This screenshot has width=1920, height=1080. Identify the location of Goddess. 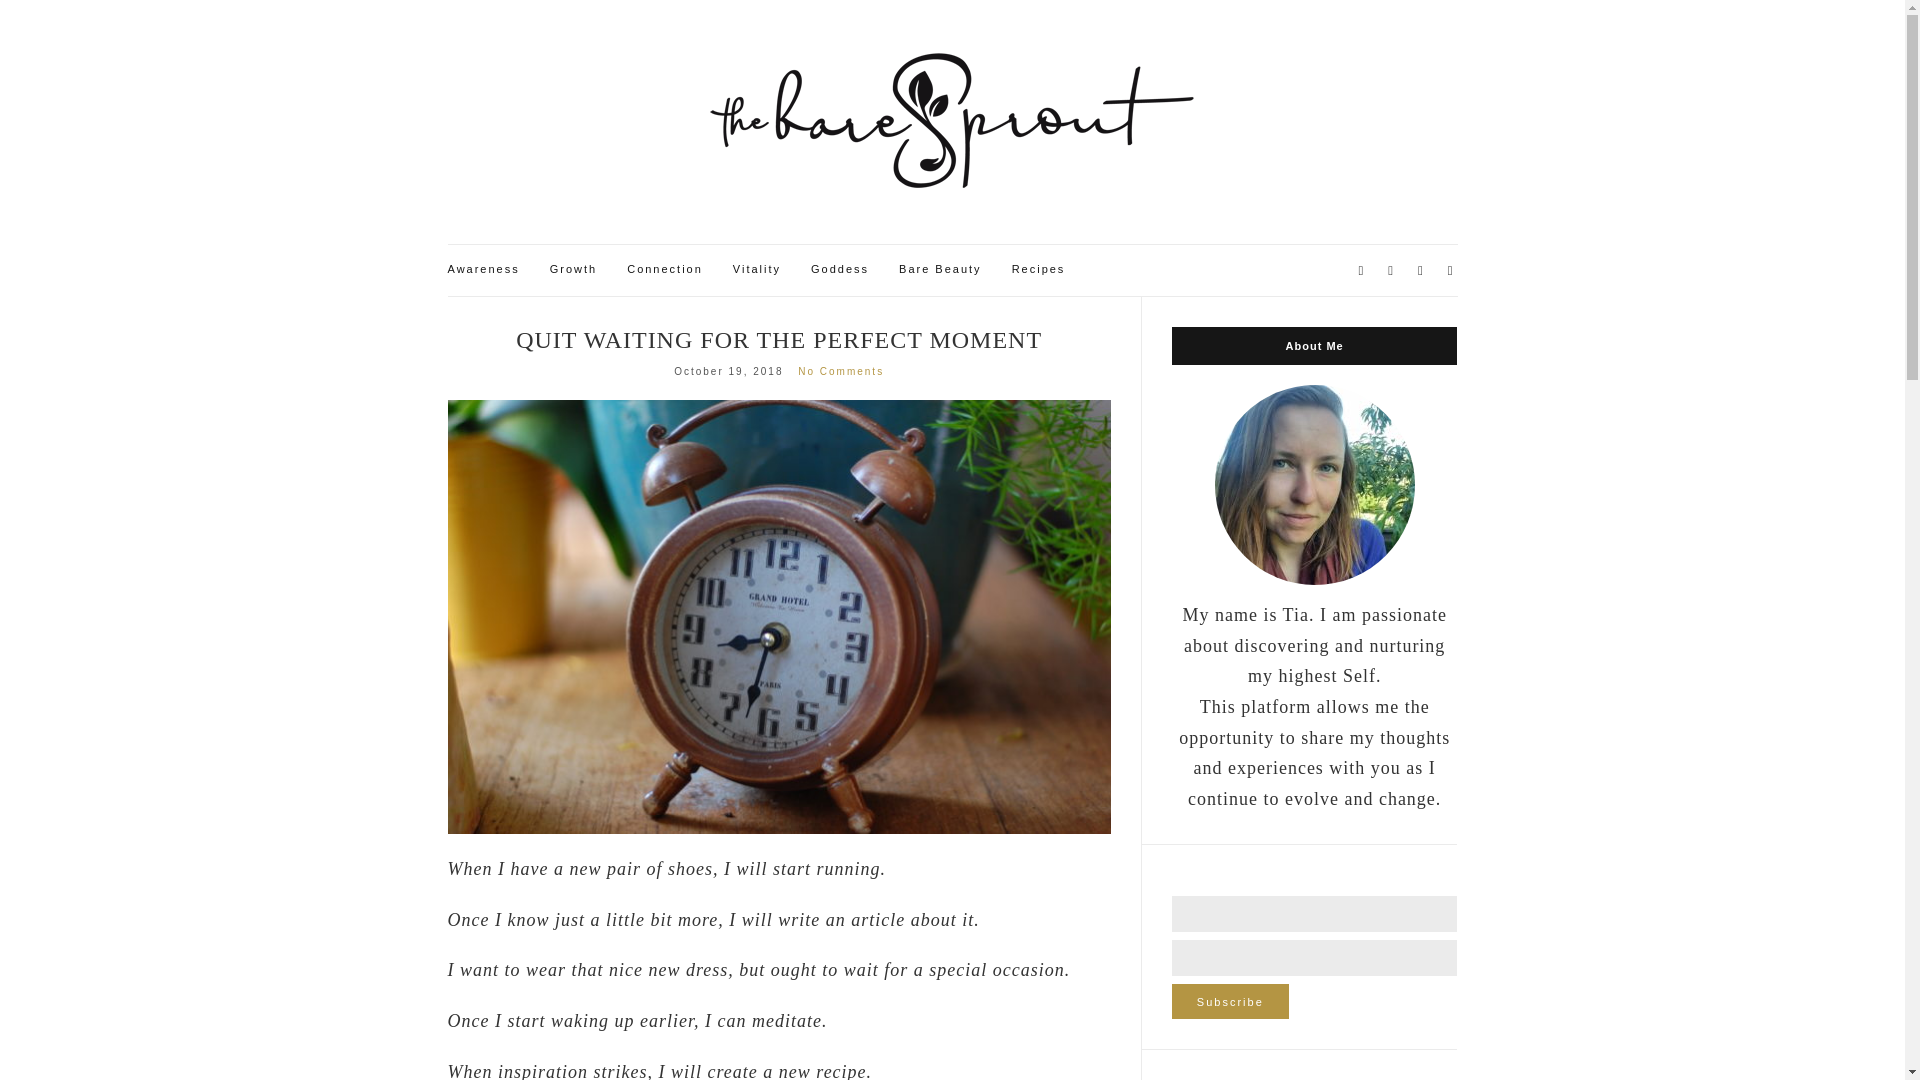
(840, 270).